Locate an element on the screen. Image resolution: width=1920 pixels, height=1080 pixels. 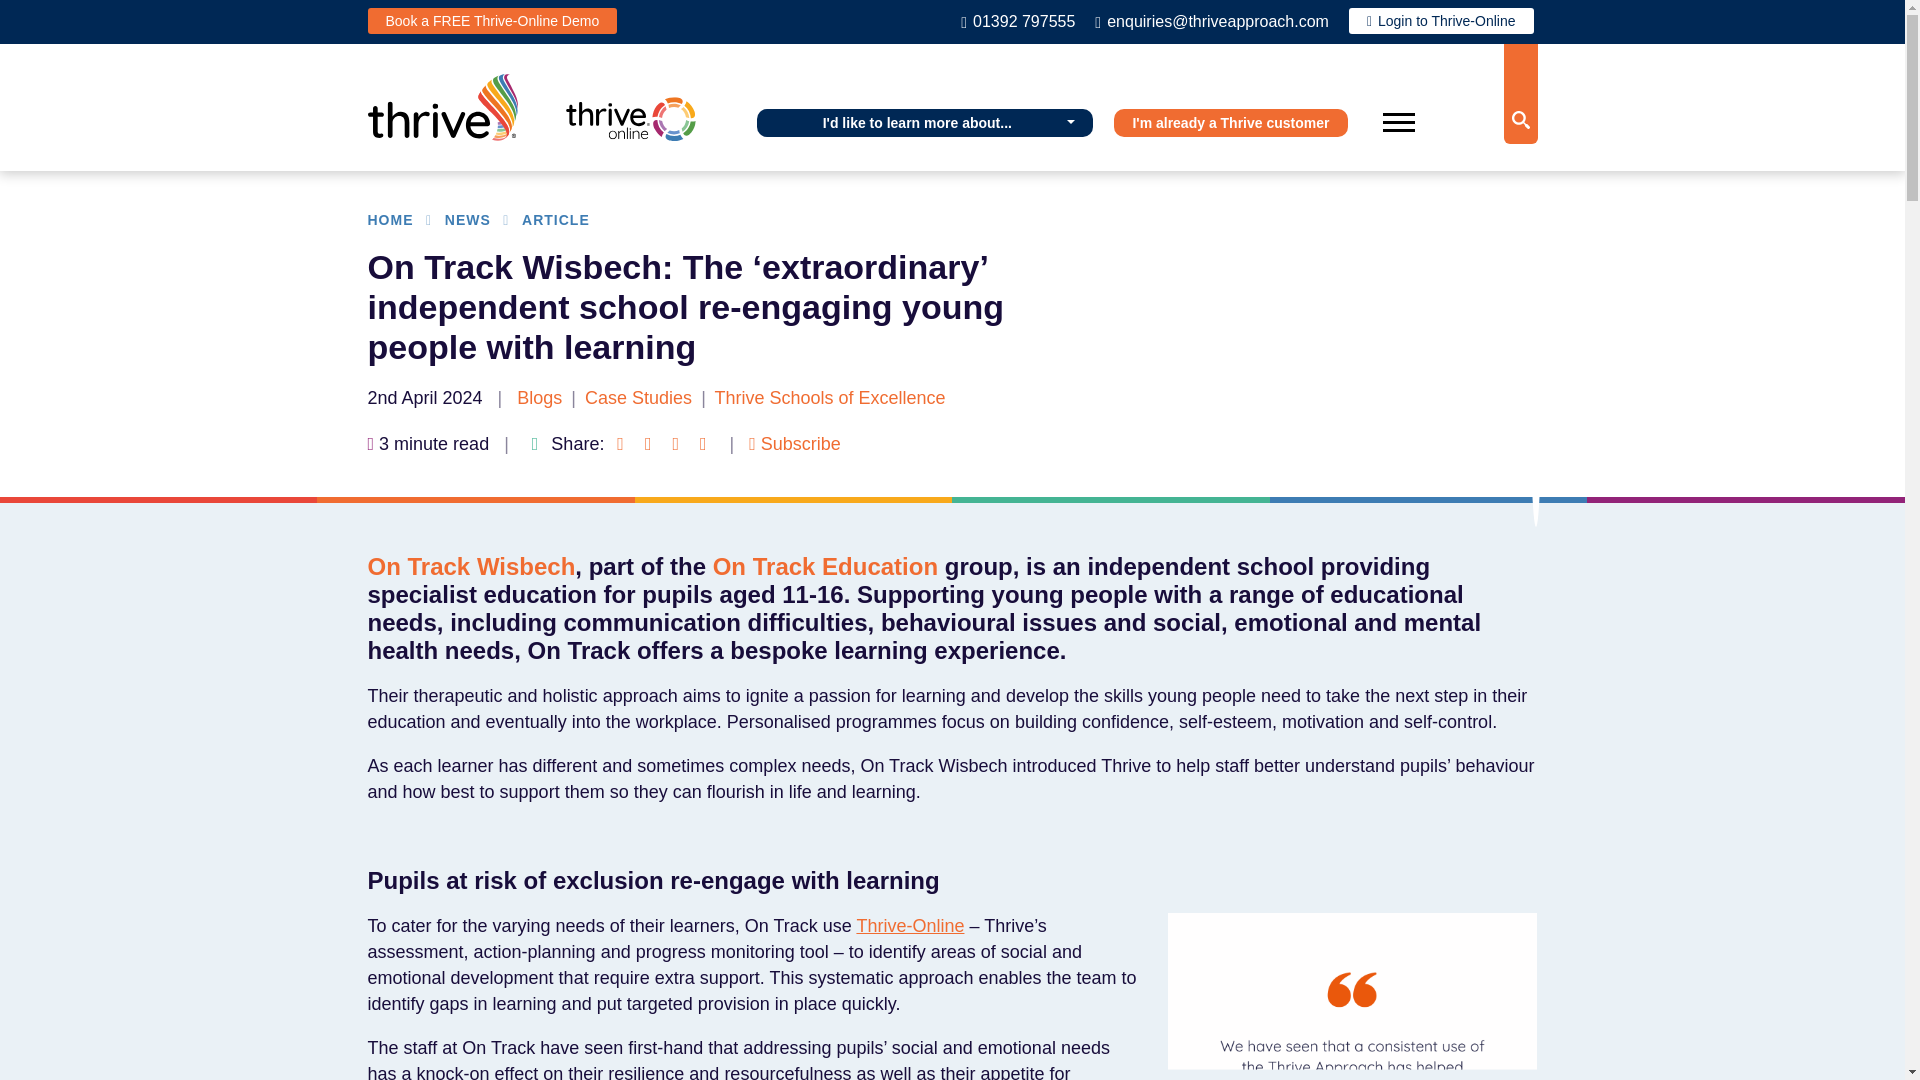
Share on Twitter is located at coordinates (676, 444).